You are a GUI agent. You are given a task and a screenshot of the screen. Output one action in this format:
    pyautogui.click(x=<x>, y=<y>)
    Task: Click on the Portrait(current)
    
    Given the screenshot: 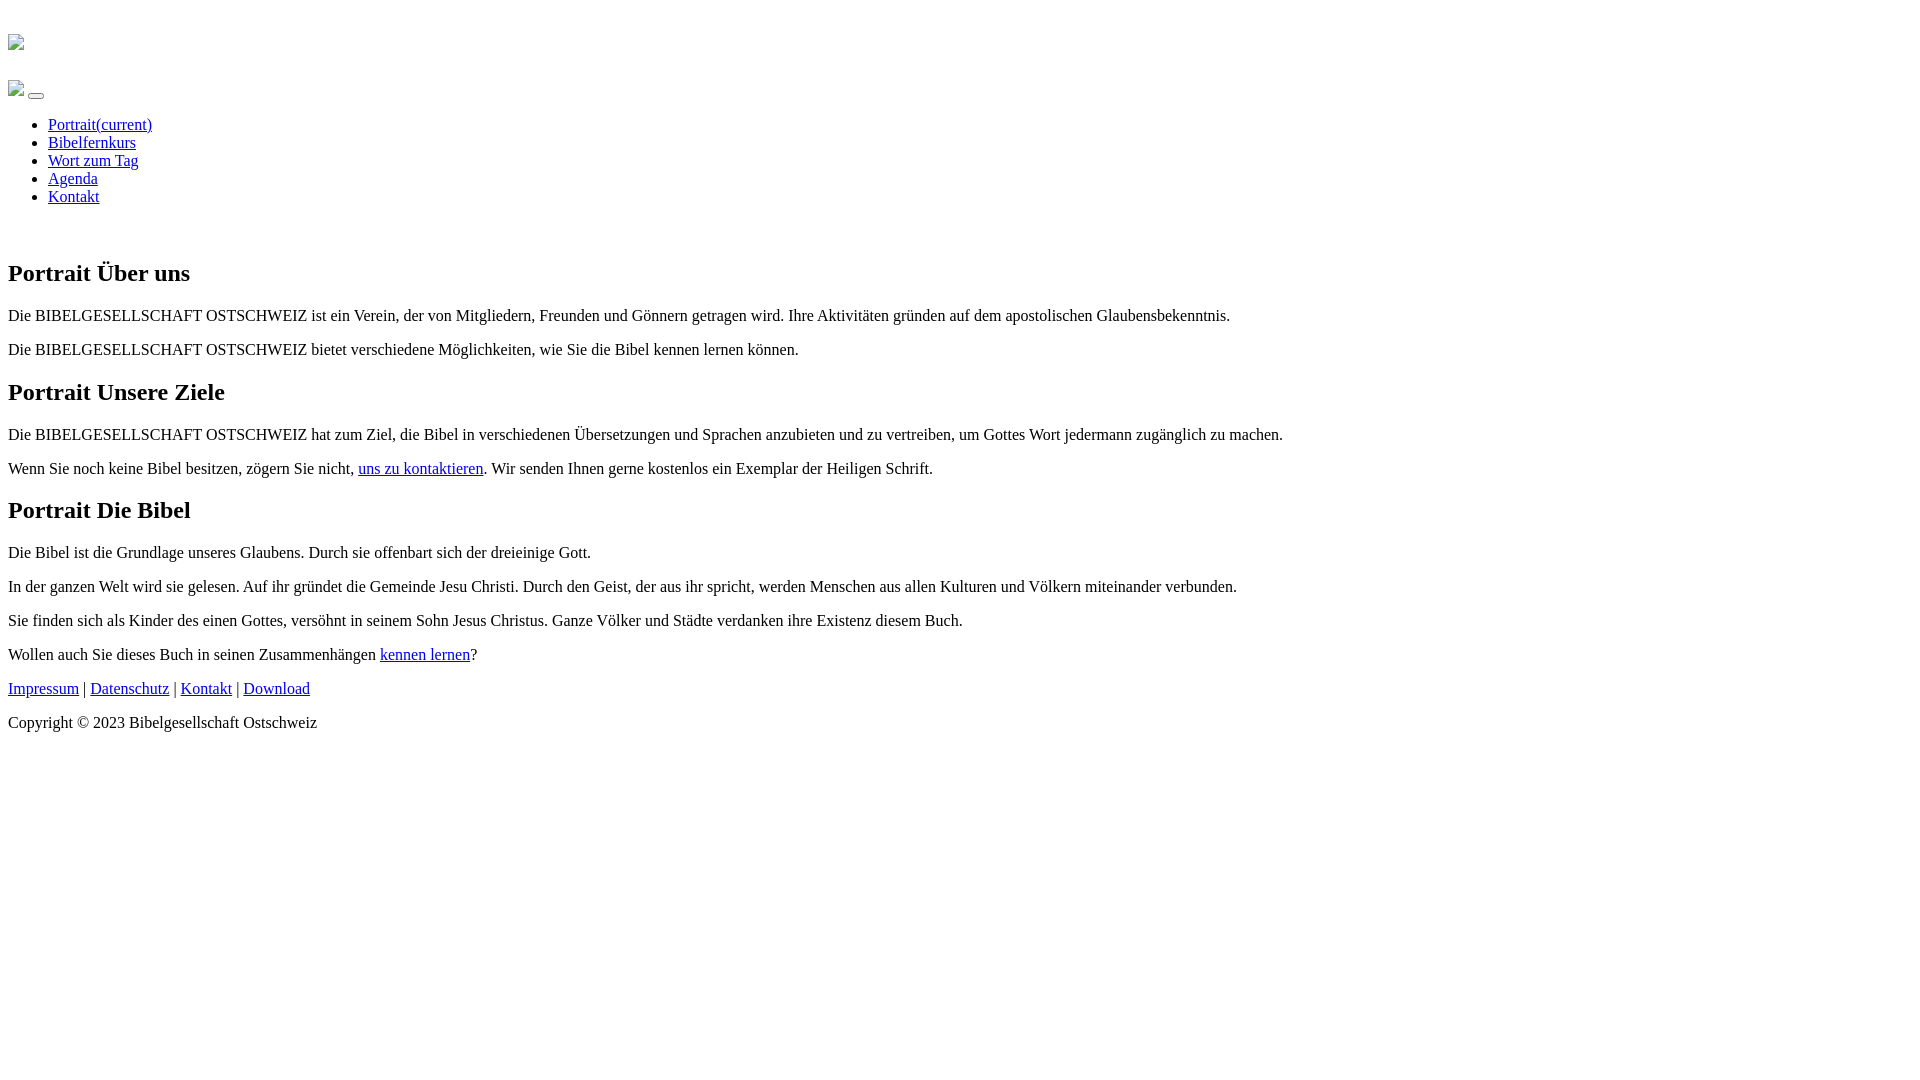 What is the action you would take?
    pyautogui.click(x=100, y=124)
    